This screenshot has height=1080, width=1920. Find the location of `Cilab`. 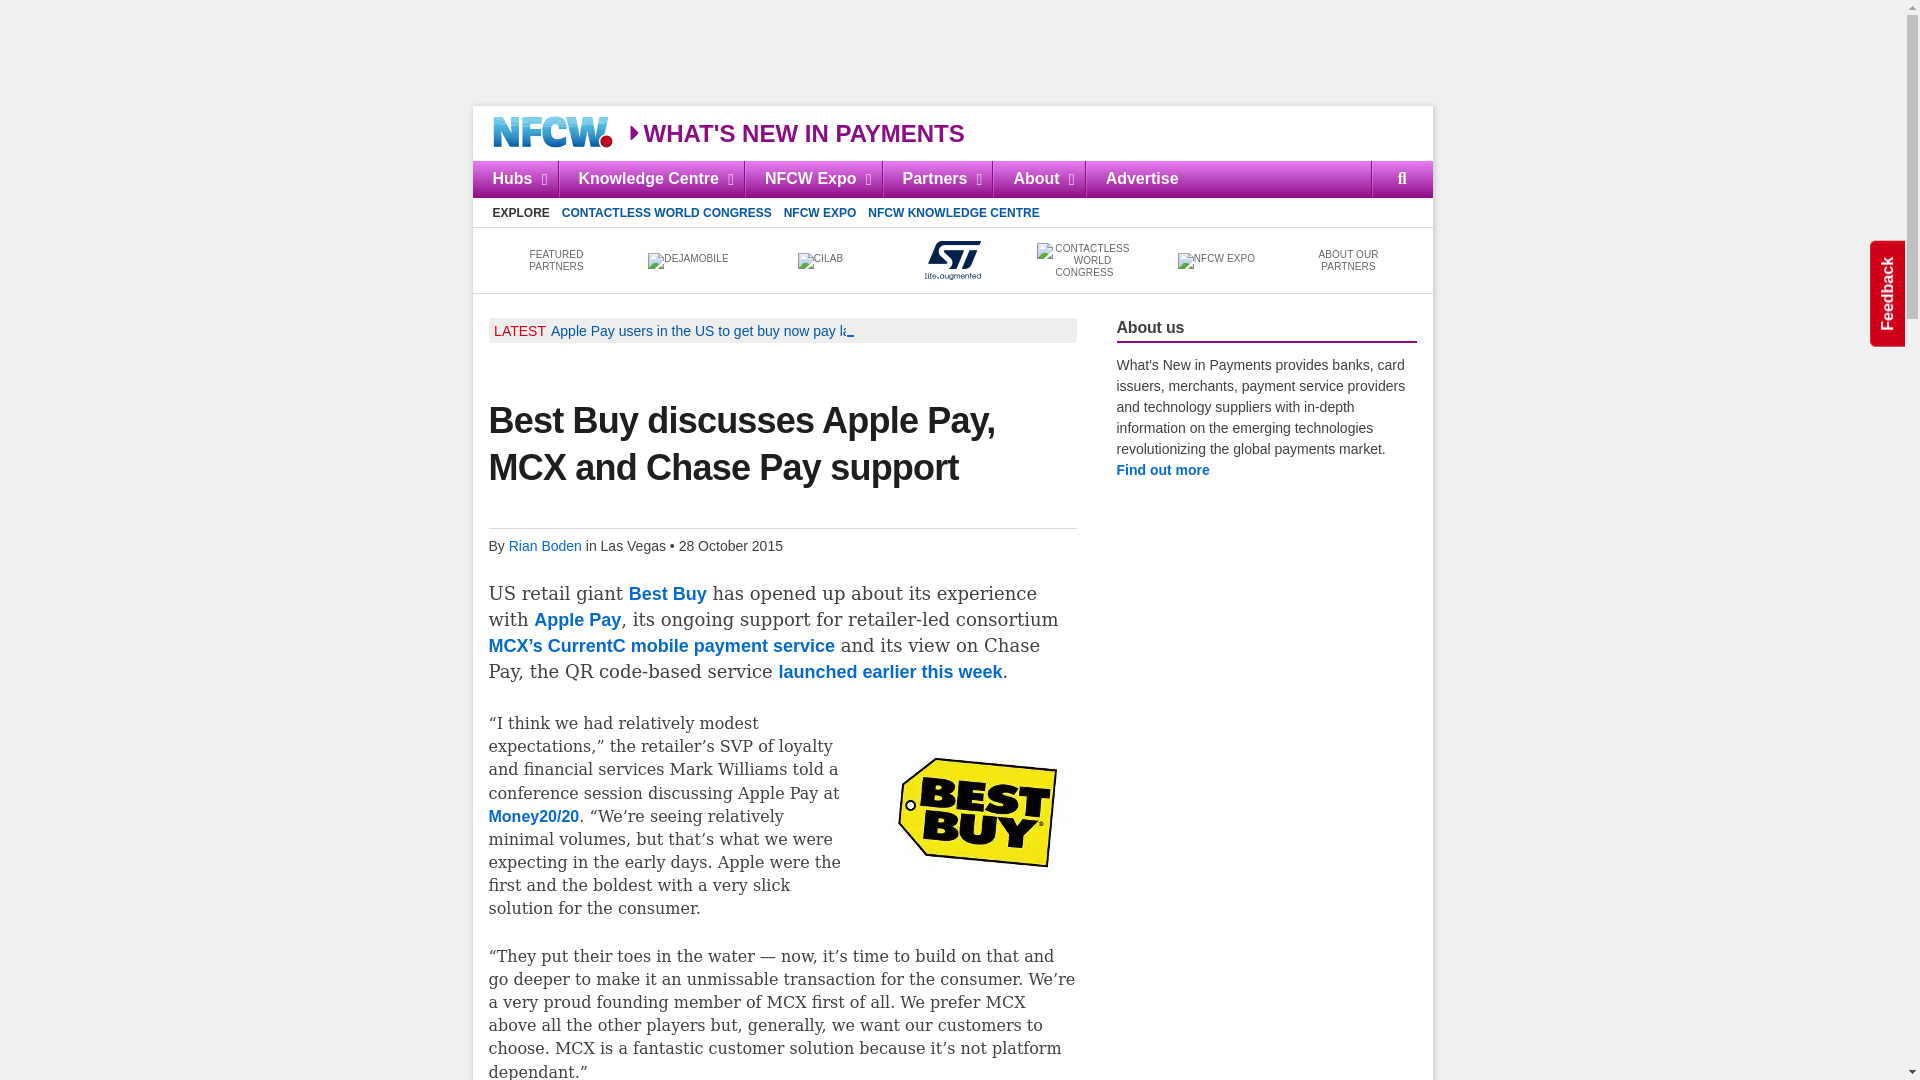

Cilab is located at coordinates (820, 260).